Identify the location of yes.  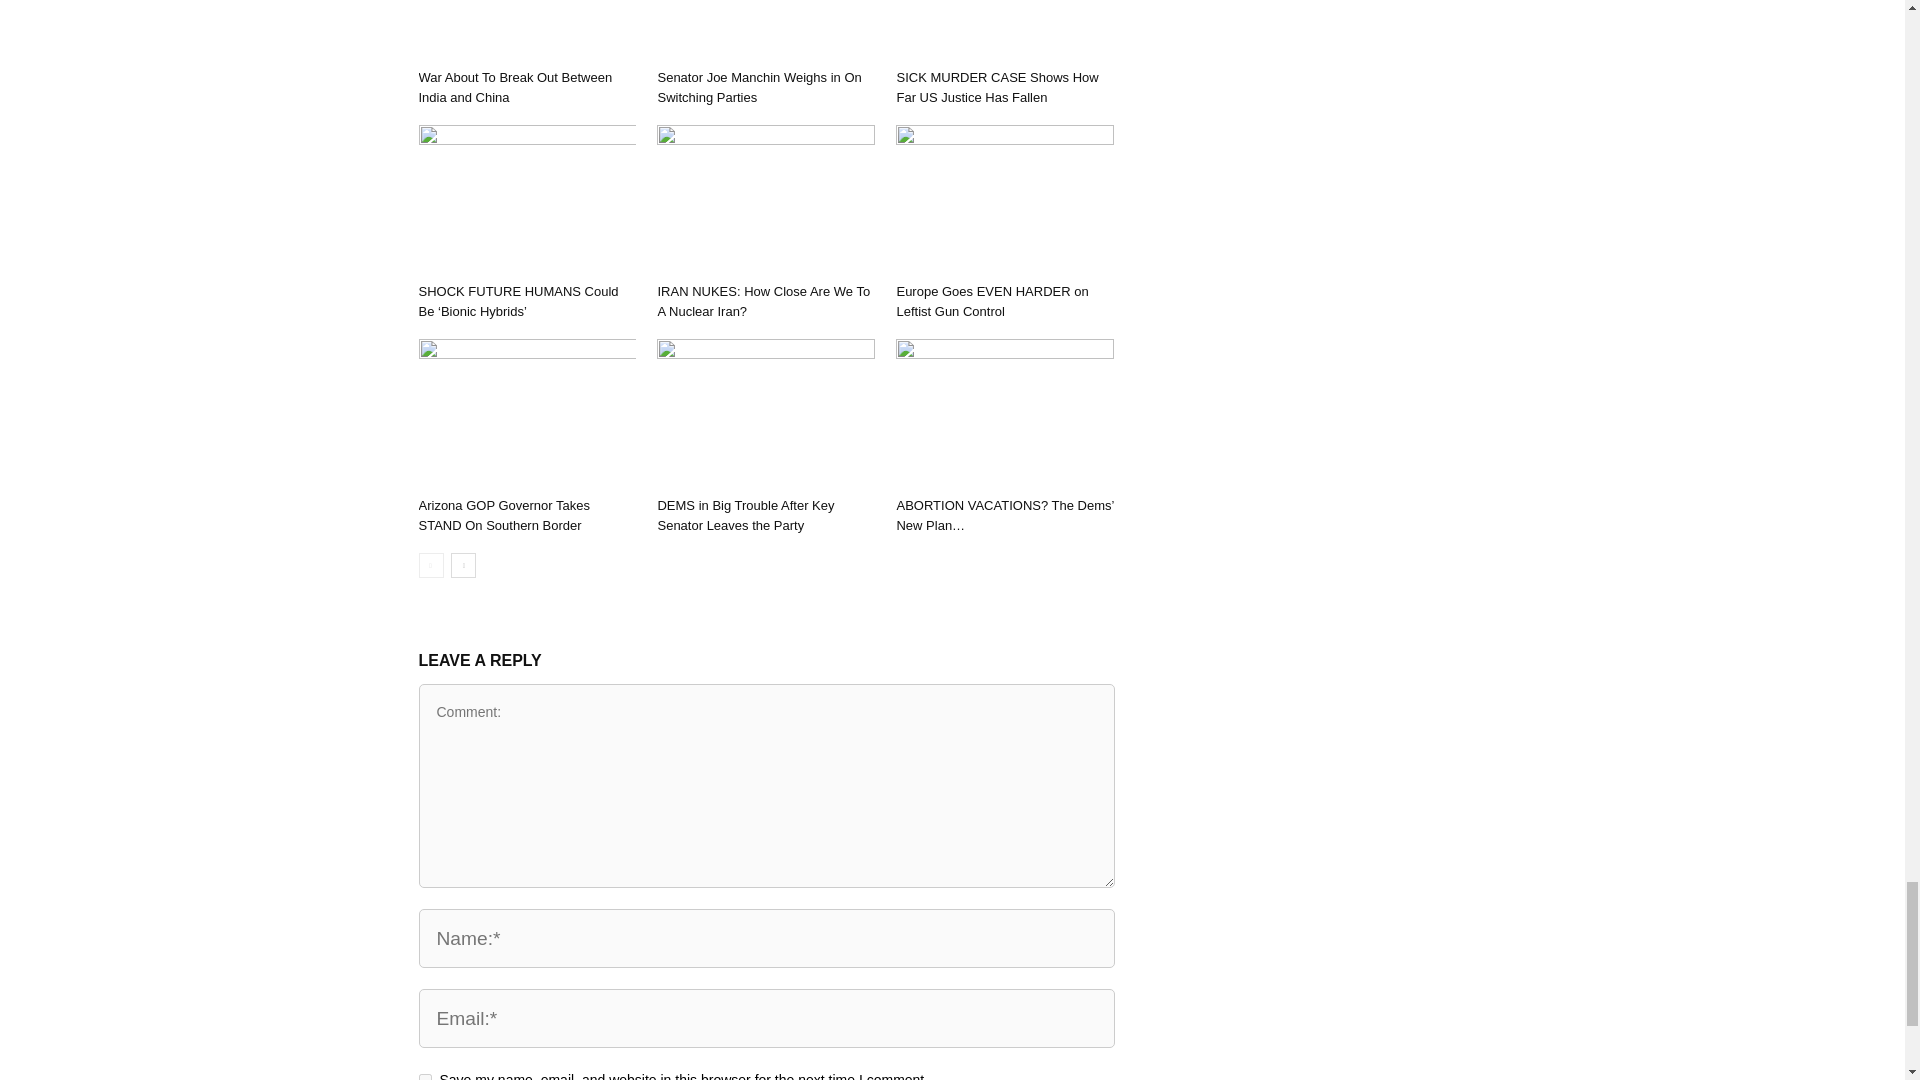
(424, 1076).